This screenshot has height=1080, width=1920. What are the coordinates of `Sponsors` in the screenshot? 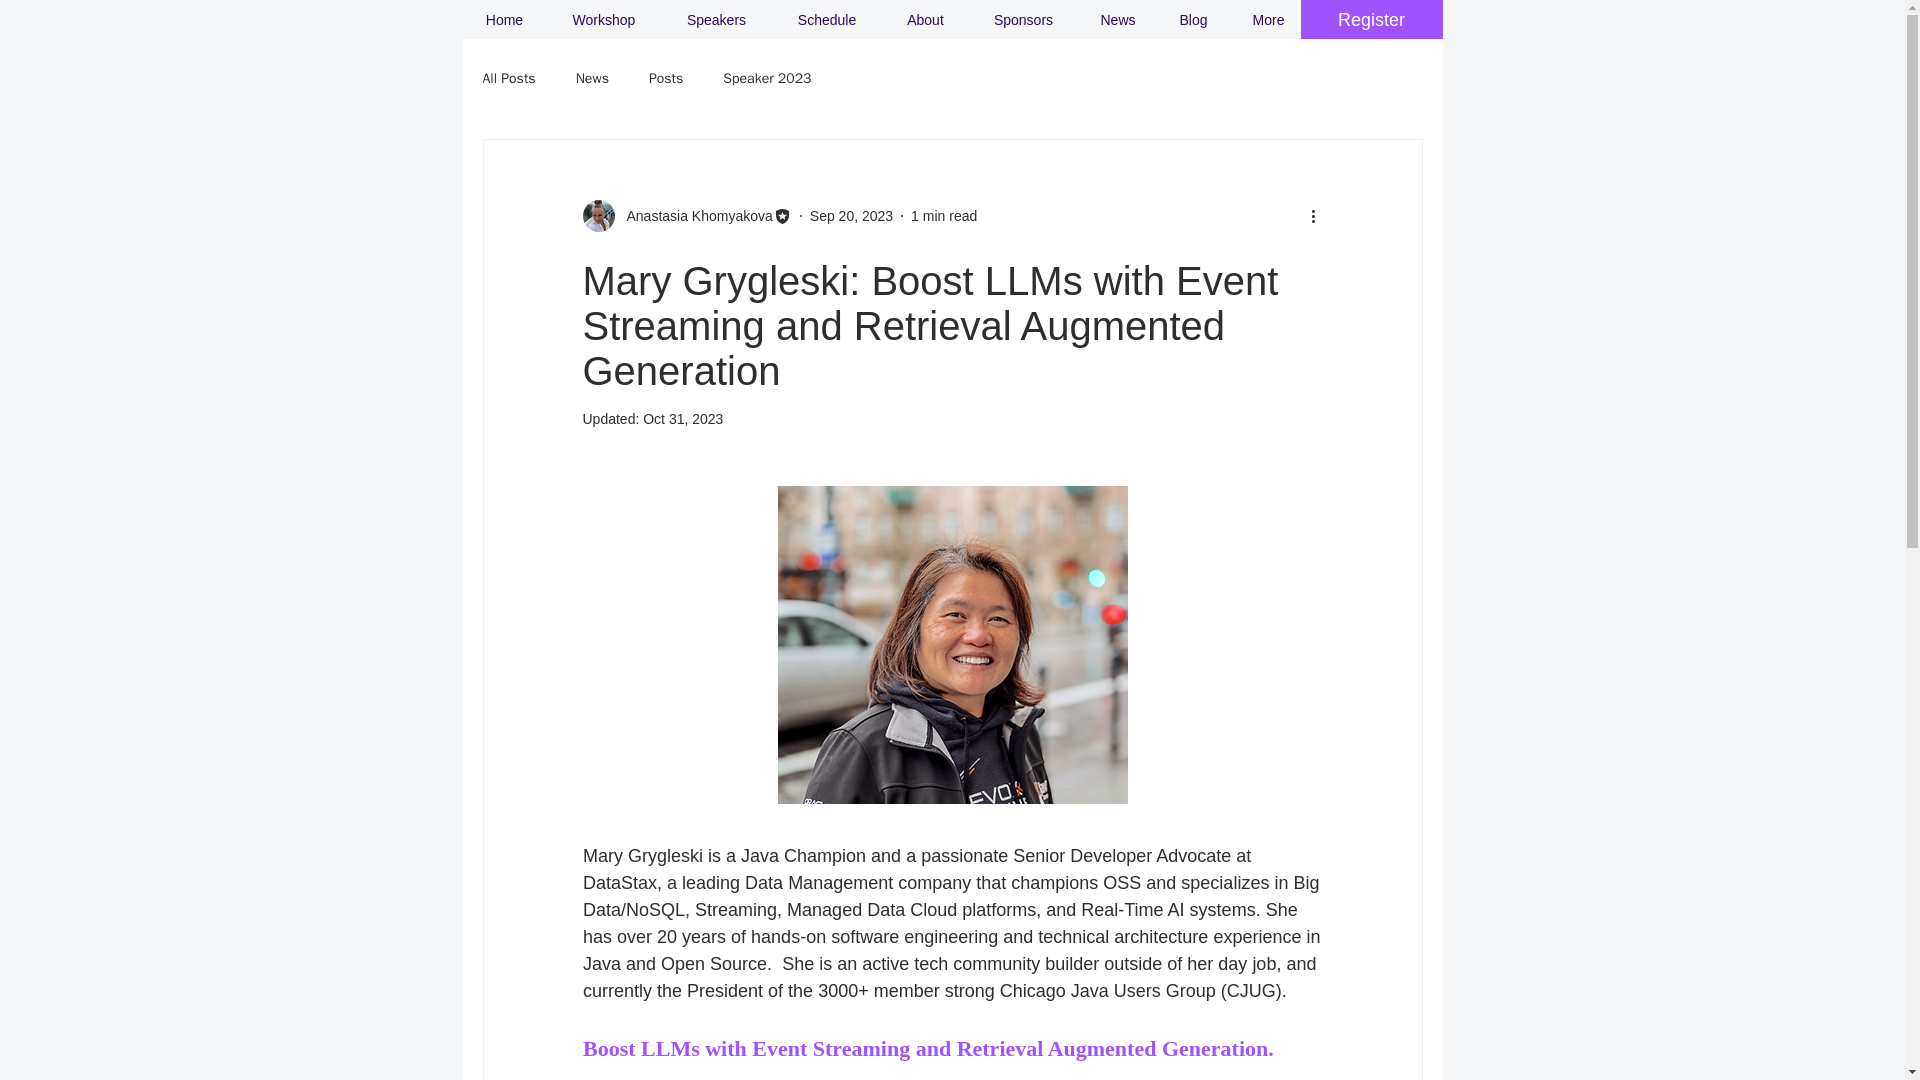 It's located at (1022, 20).